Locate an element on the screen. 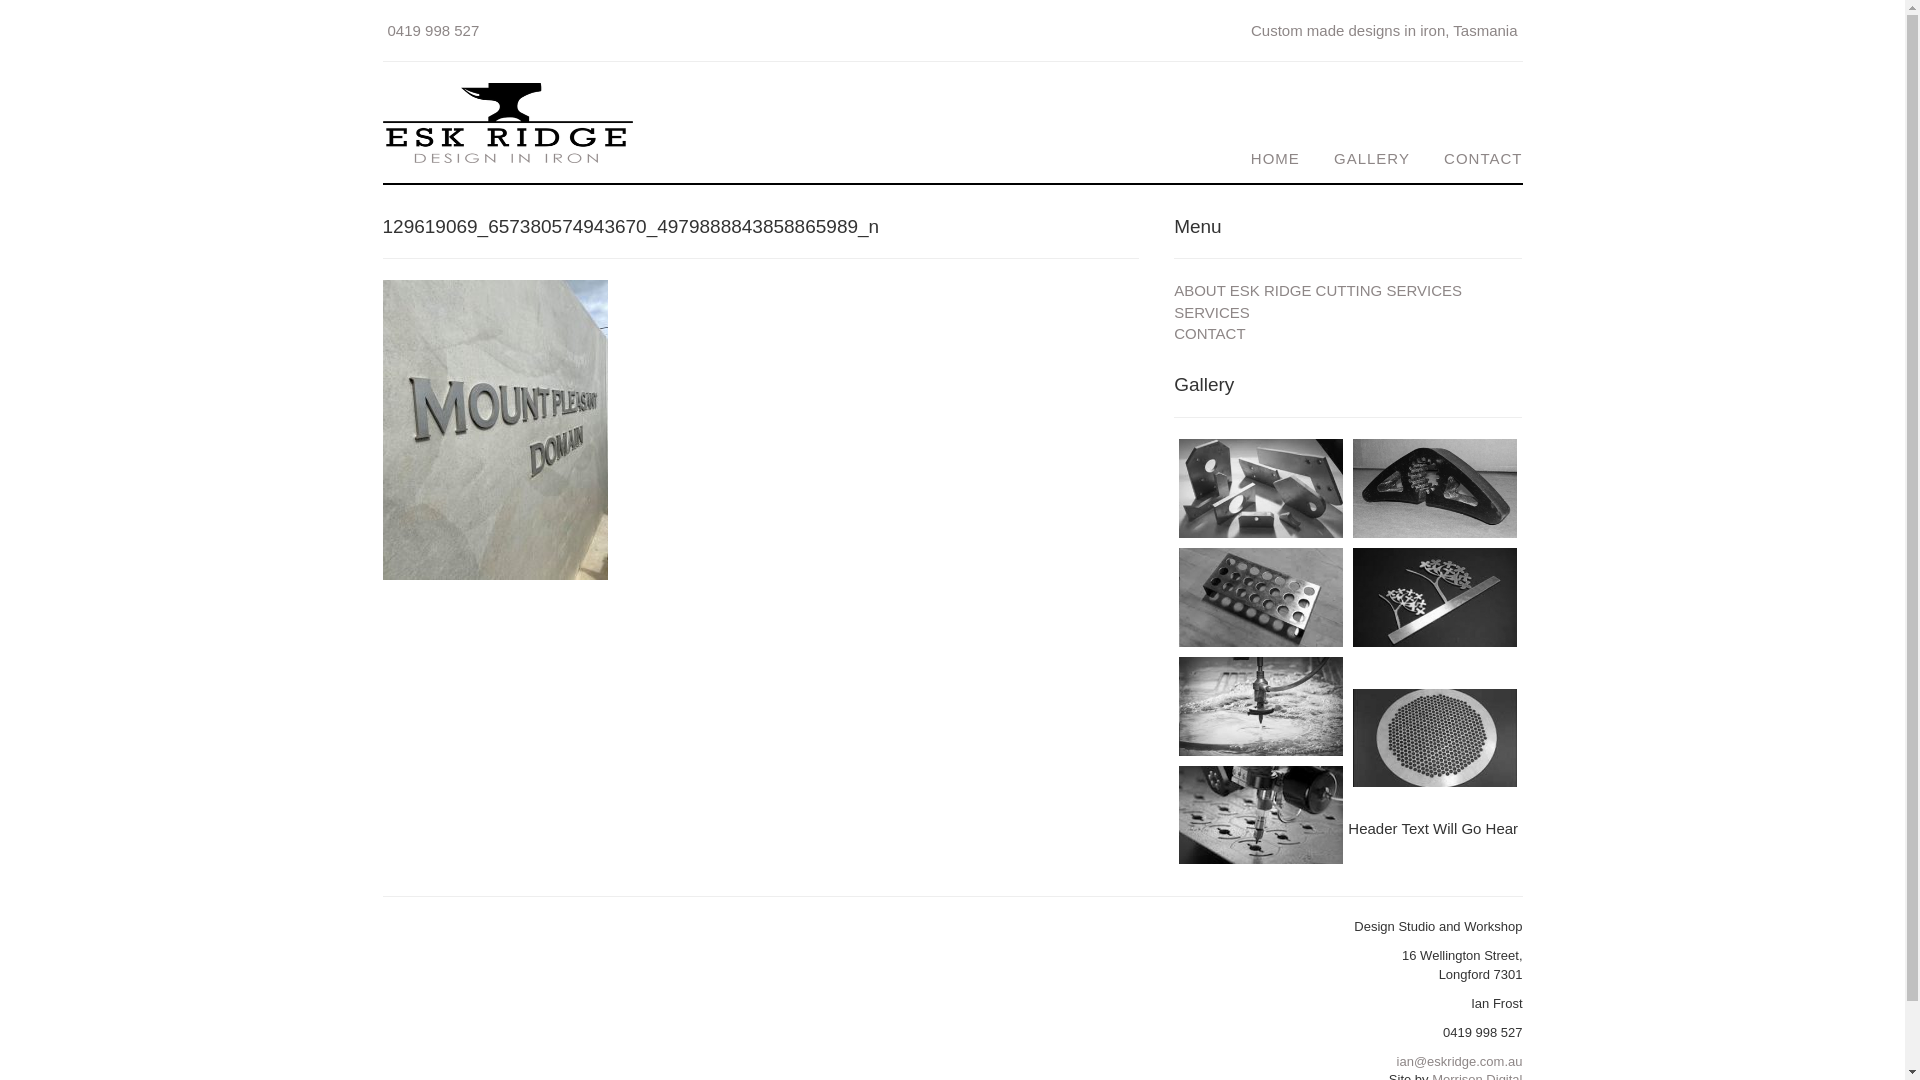 The width and height of the screenshot is (1920, 1080). ian@eskridge.com.au is located at coordinates (1460, 1062).